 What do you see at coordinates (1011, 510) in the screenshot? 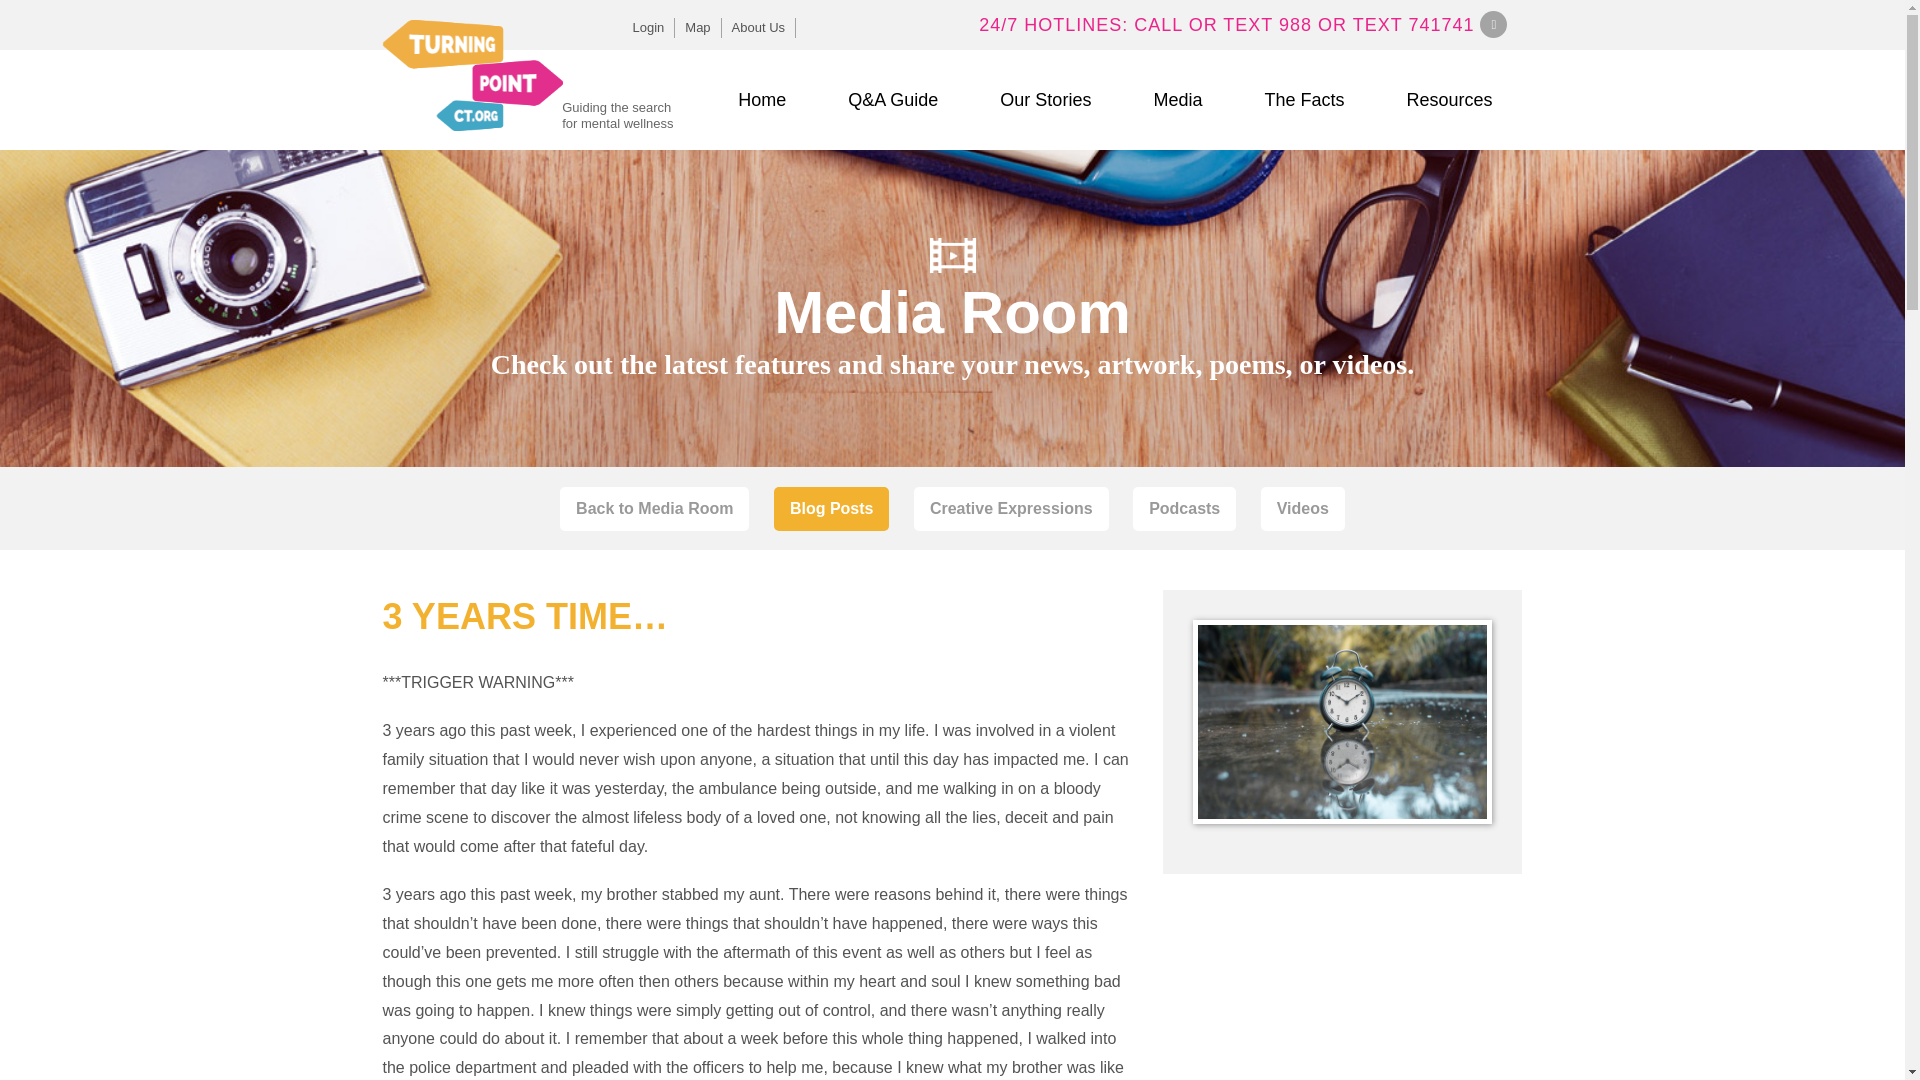
I see `Creative Expressions` at bounding box center [1011, 510].